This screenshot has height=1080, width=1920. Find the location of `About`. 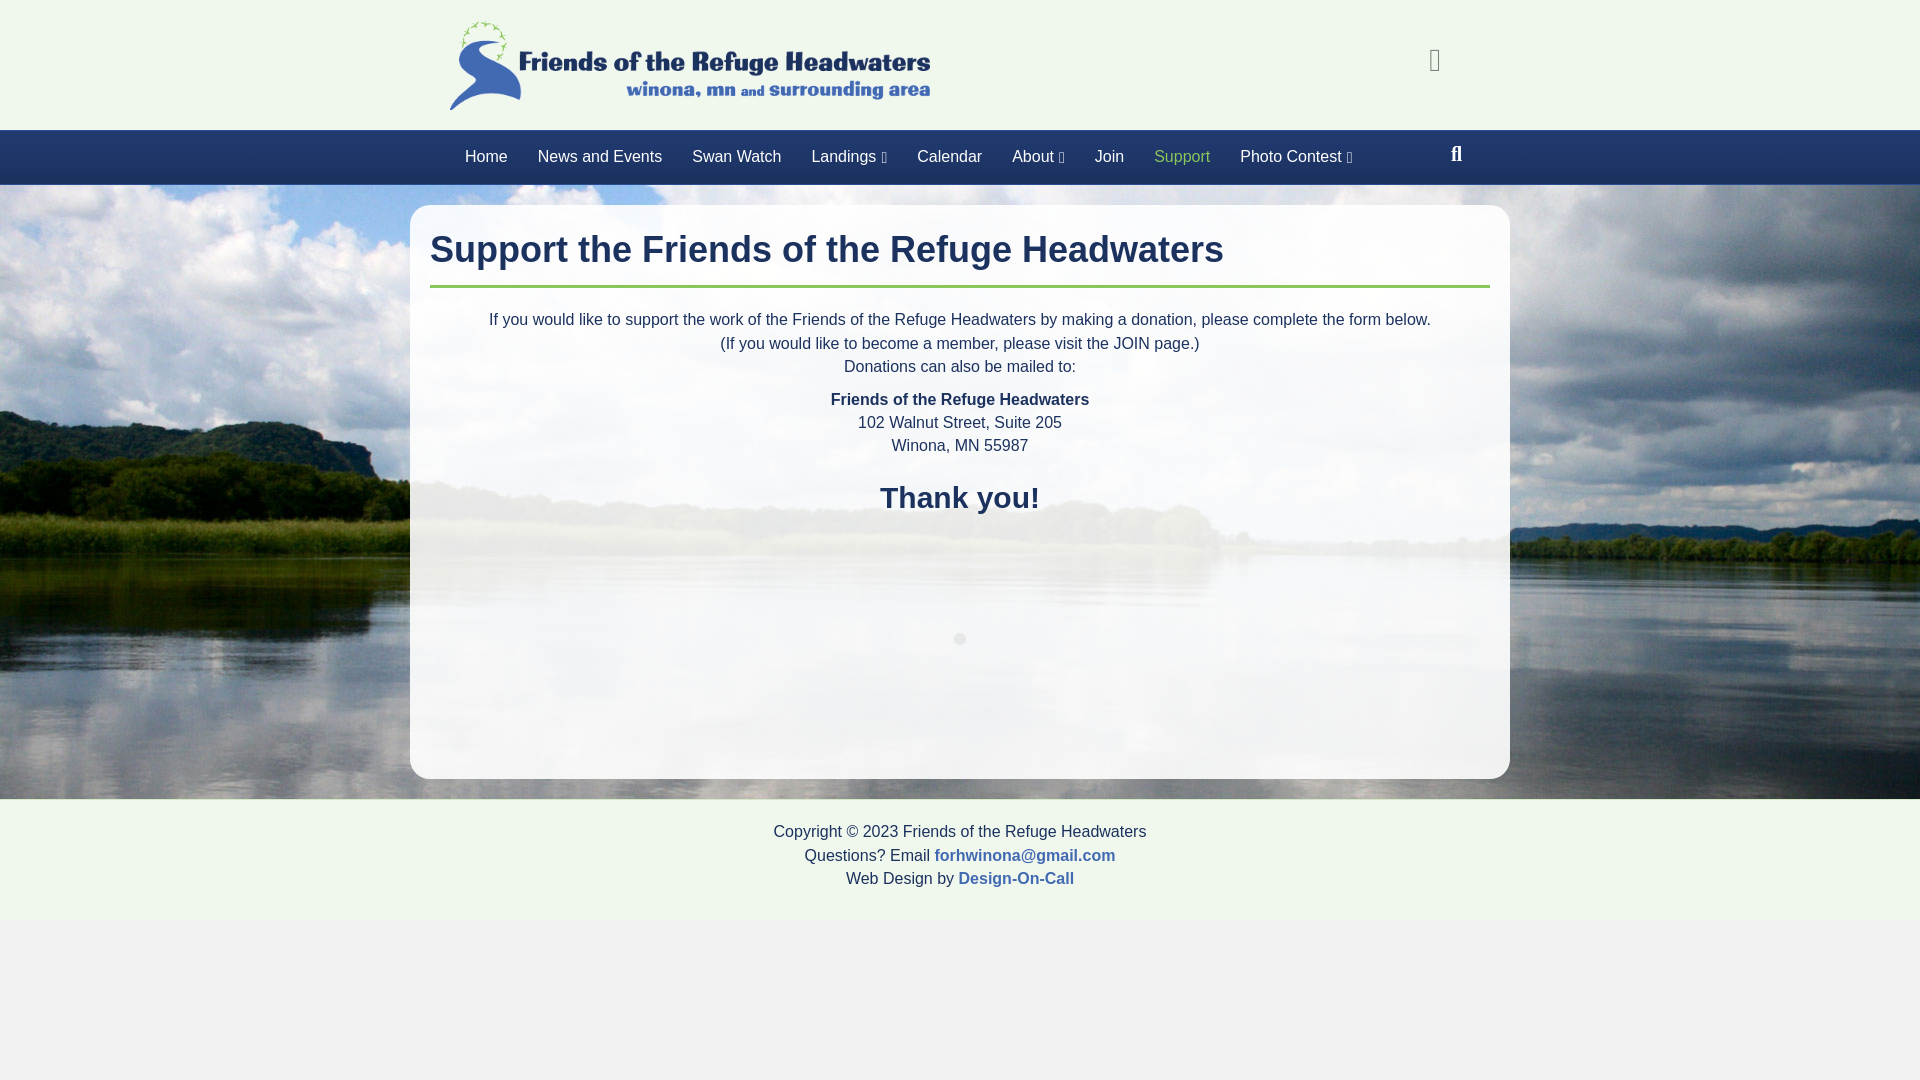

About is located at coordinates (1038, 156).